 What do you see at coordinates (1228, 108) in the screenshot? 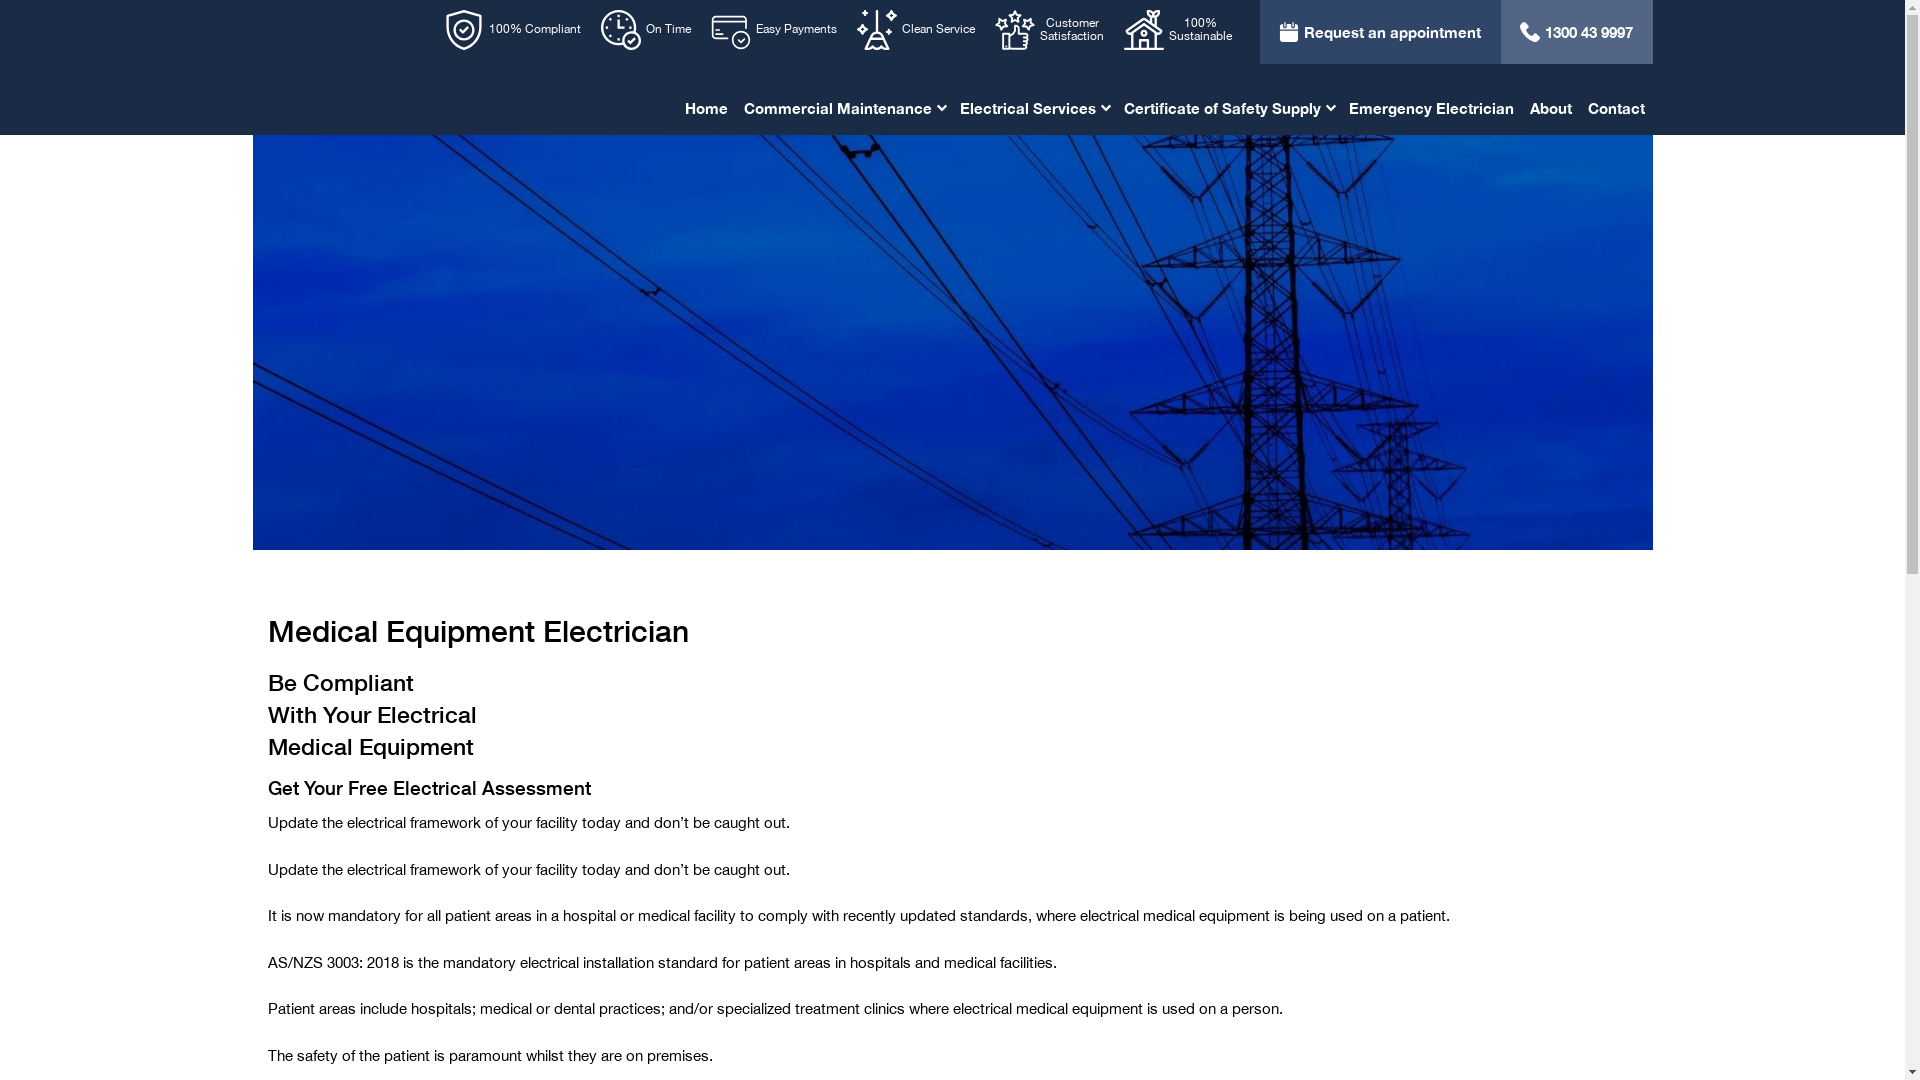
I see `Certificate of Safety Supply` at bounding box center [1228, 108].